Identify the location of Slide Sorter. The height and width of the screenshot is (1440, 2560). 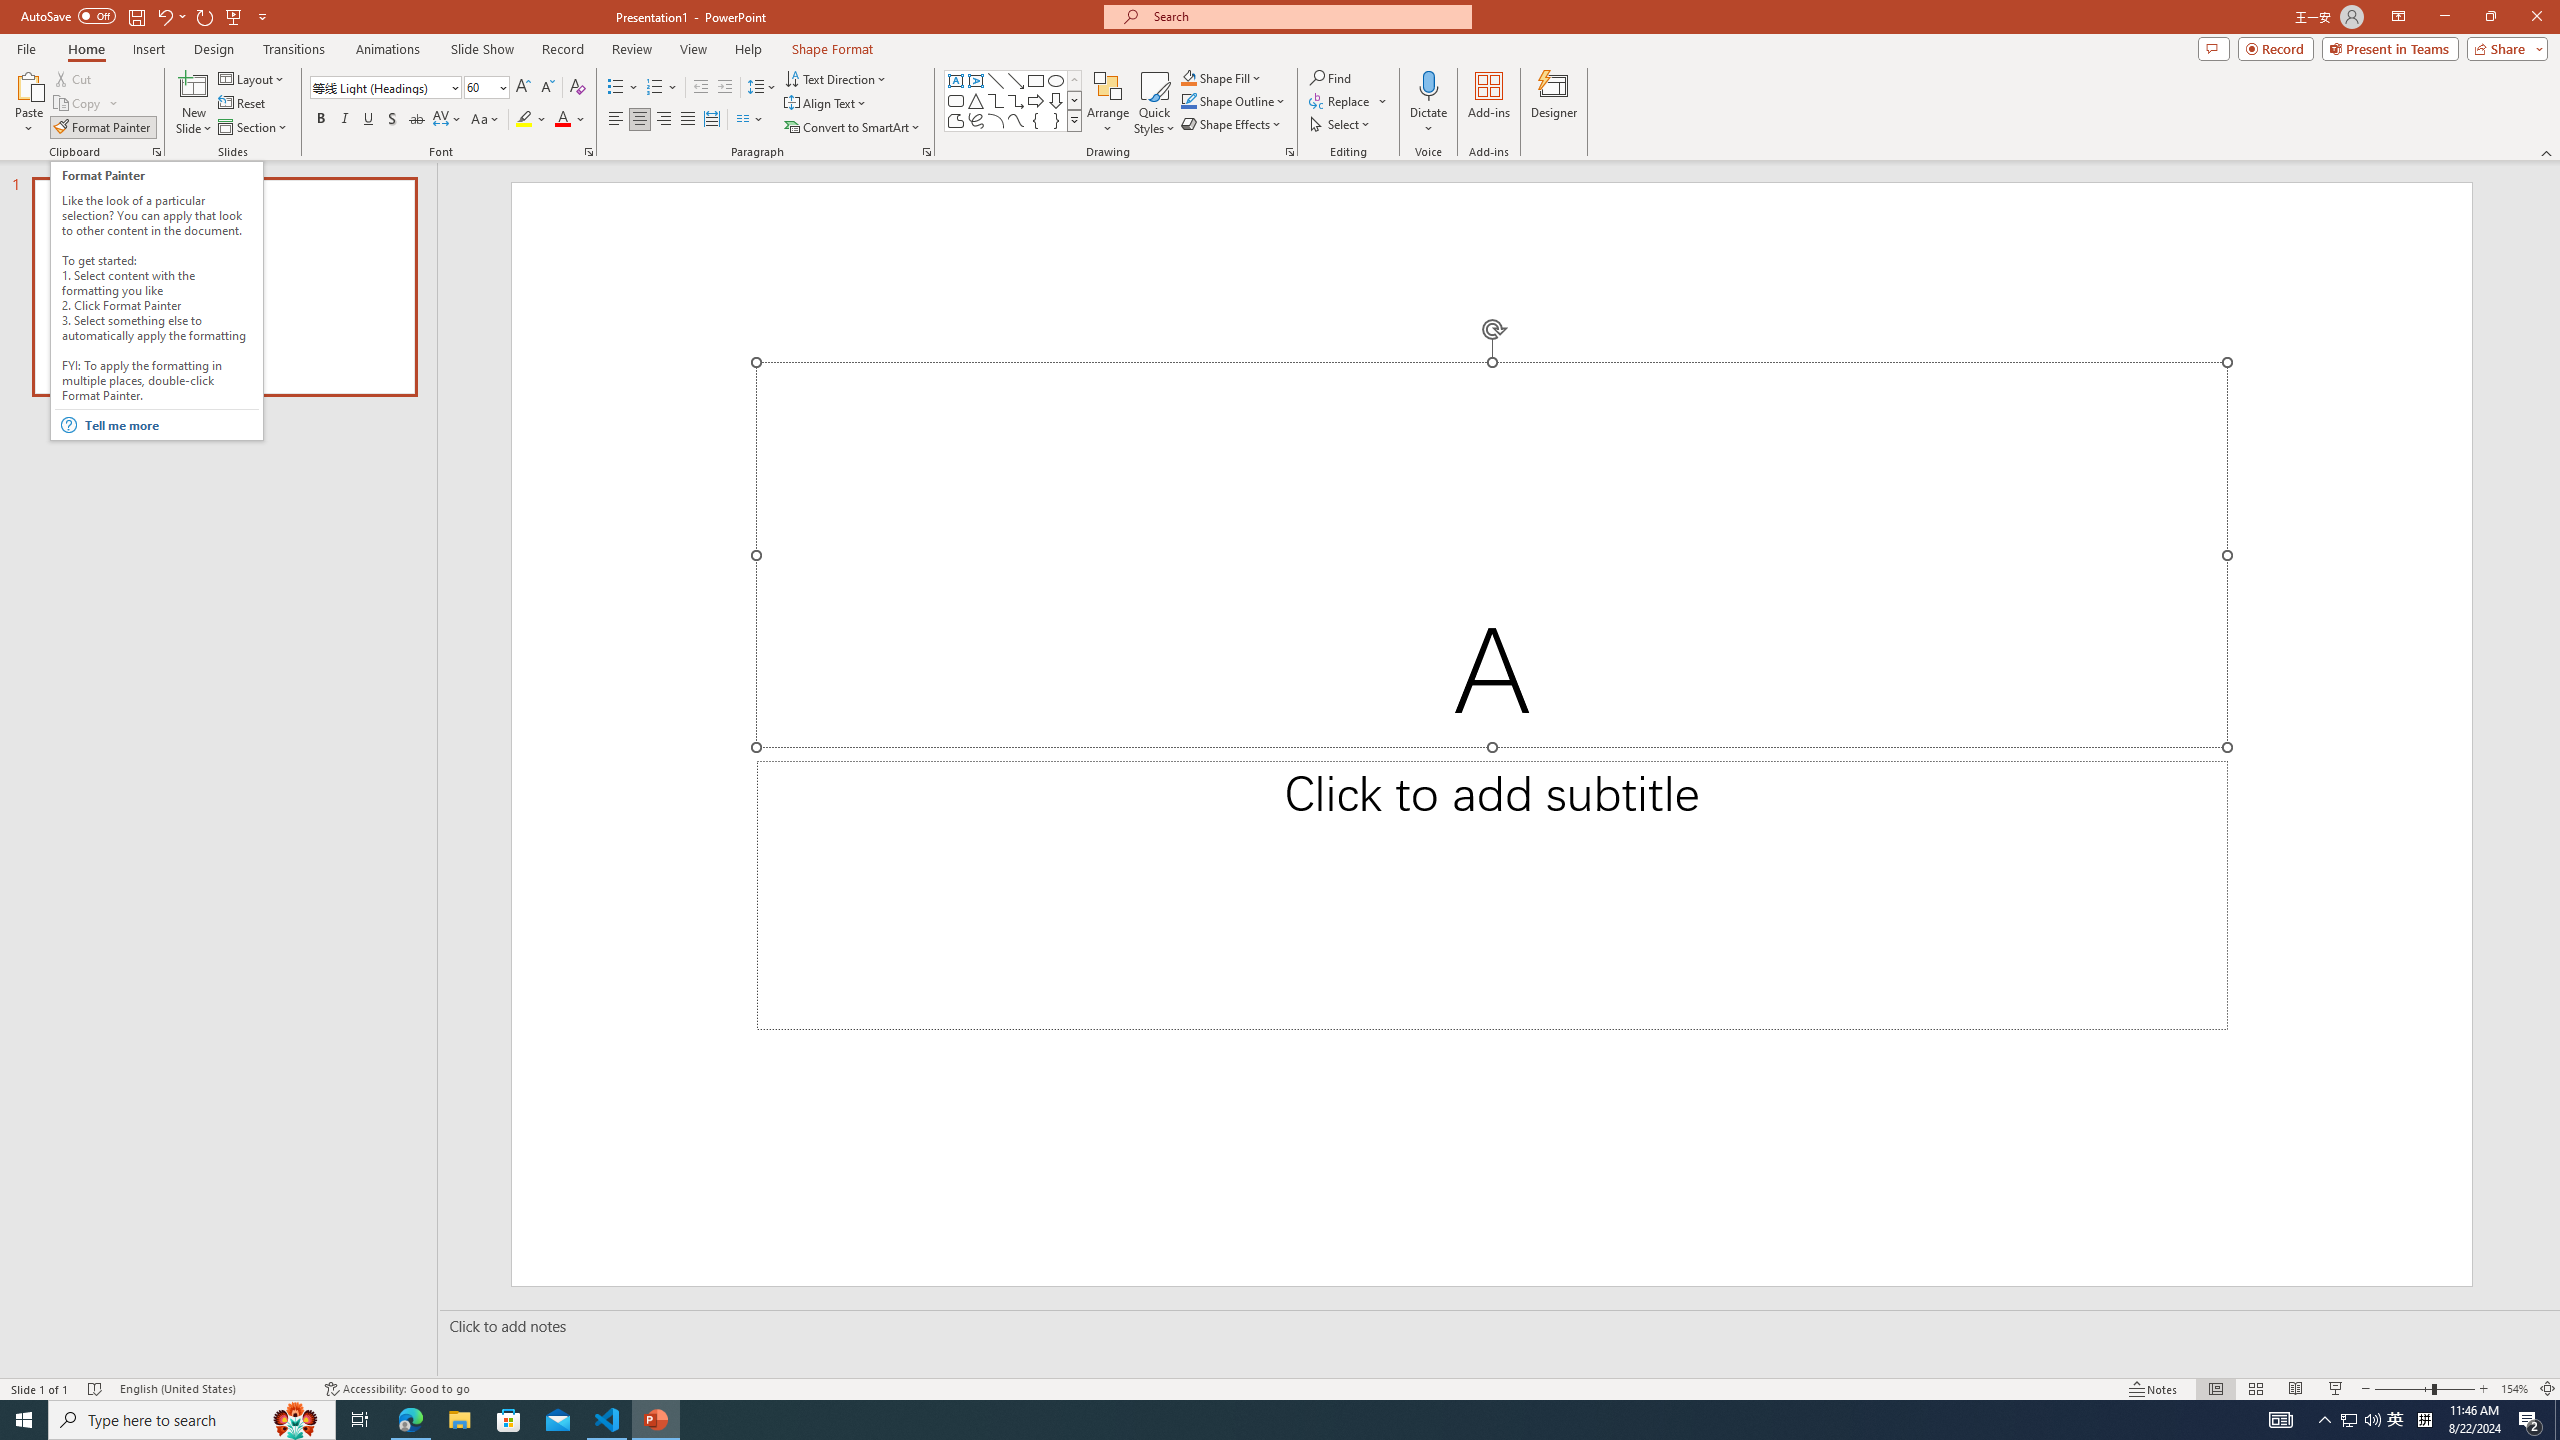
(2254, 1389).